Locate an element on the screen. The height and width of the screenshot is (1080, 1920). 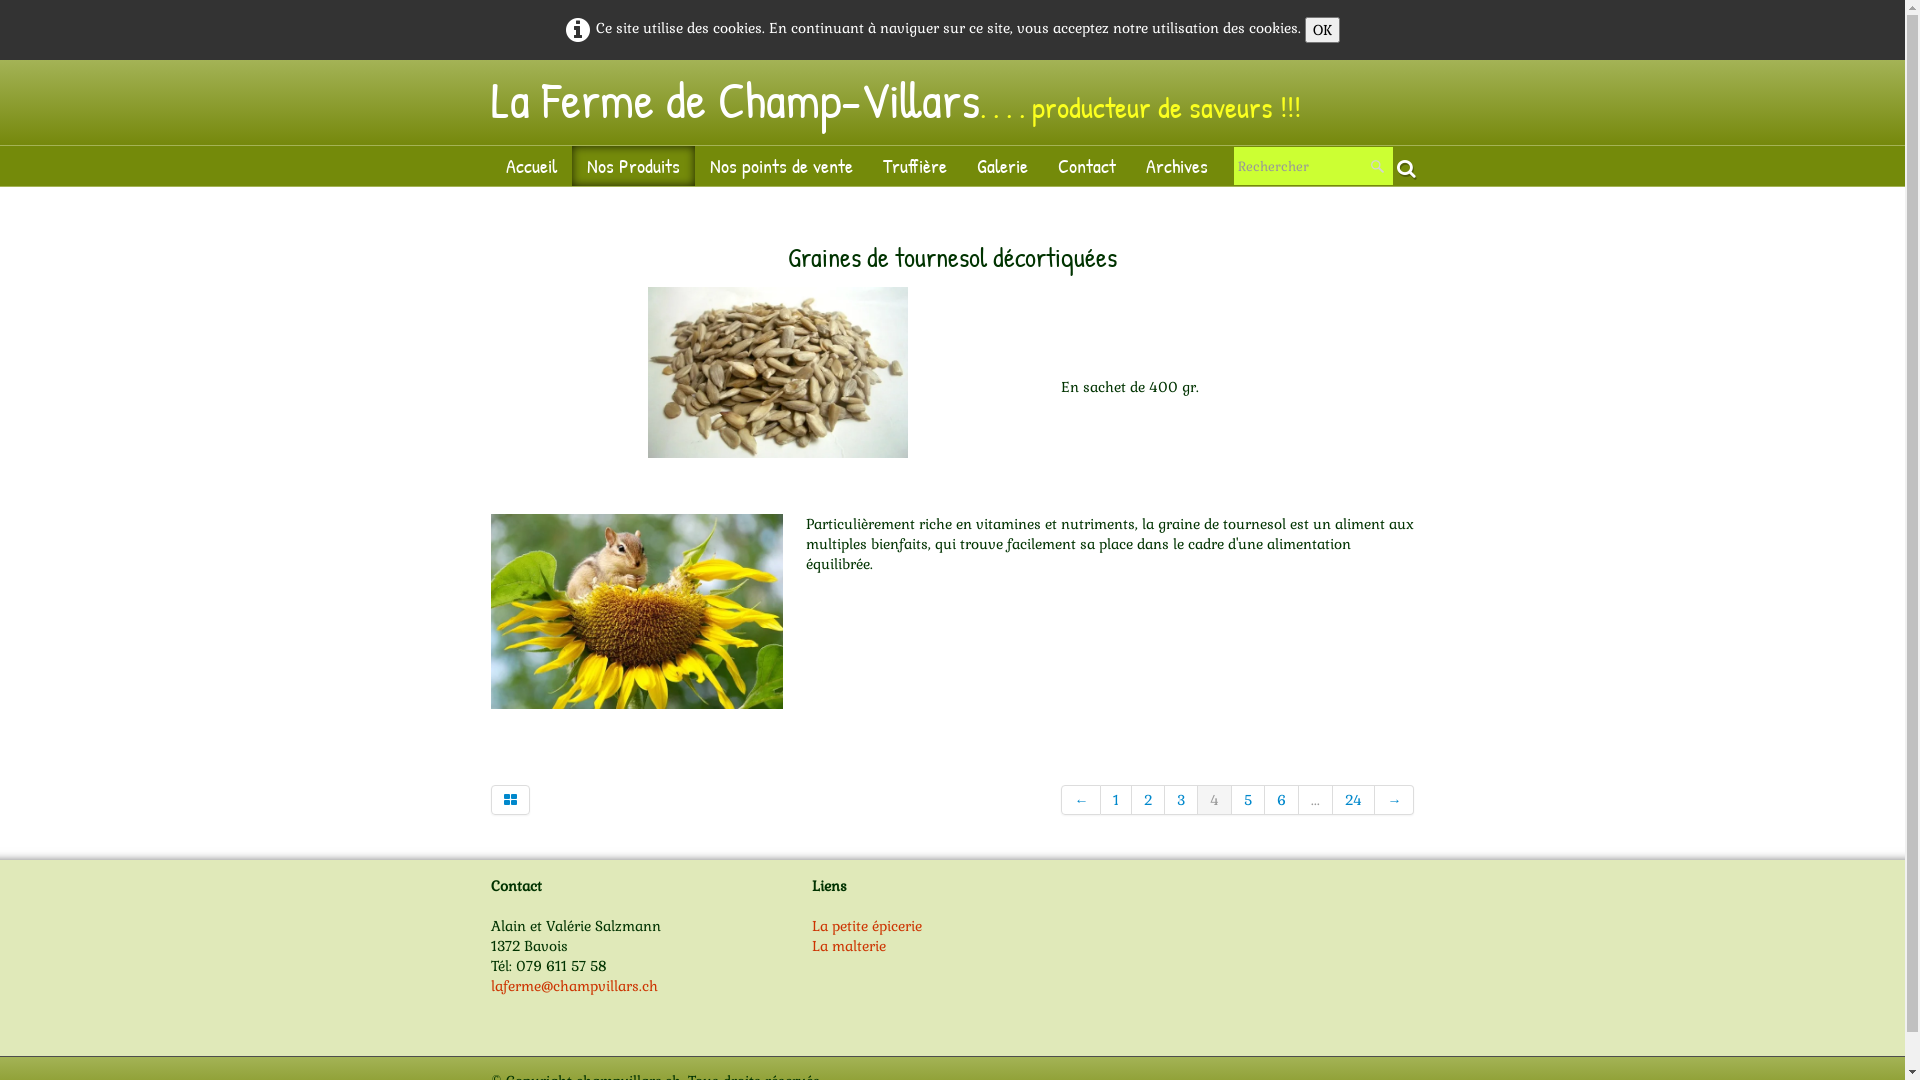
2 is located at coordinates (1148, 800).